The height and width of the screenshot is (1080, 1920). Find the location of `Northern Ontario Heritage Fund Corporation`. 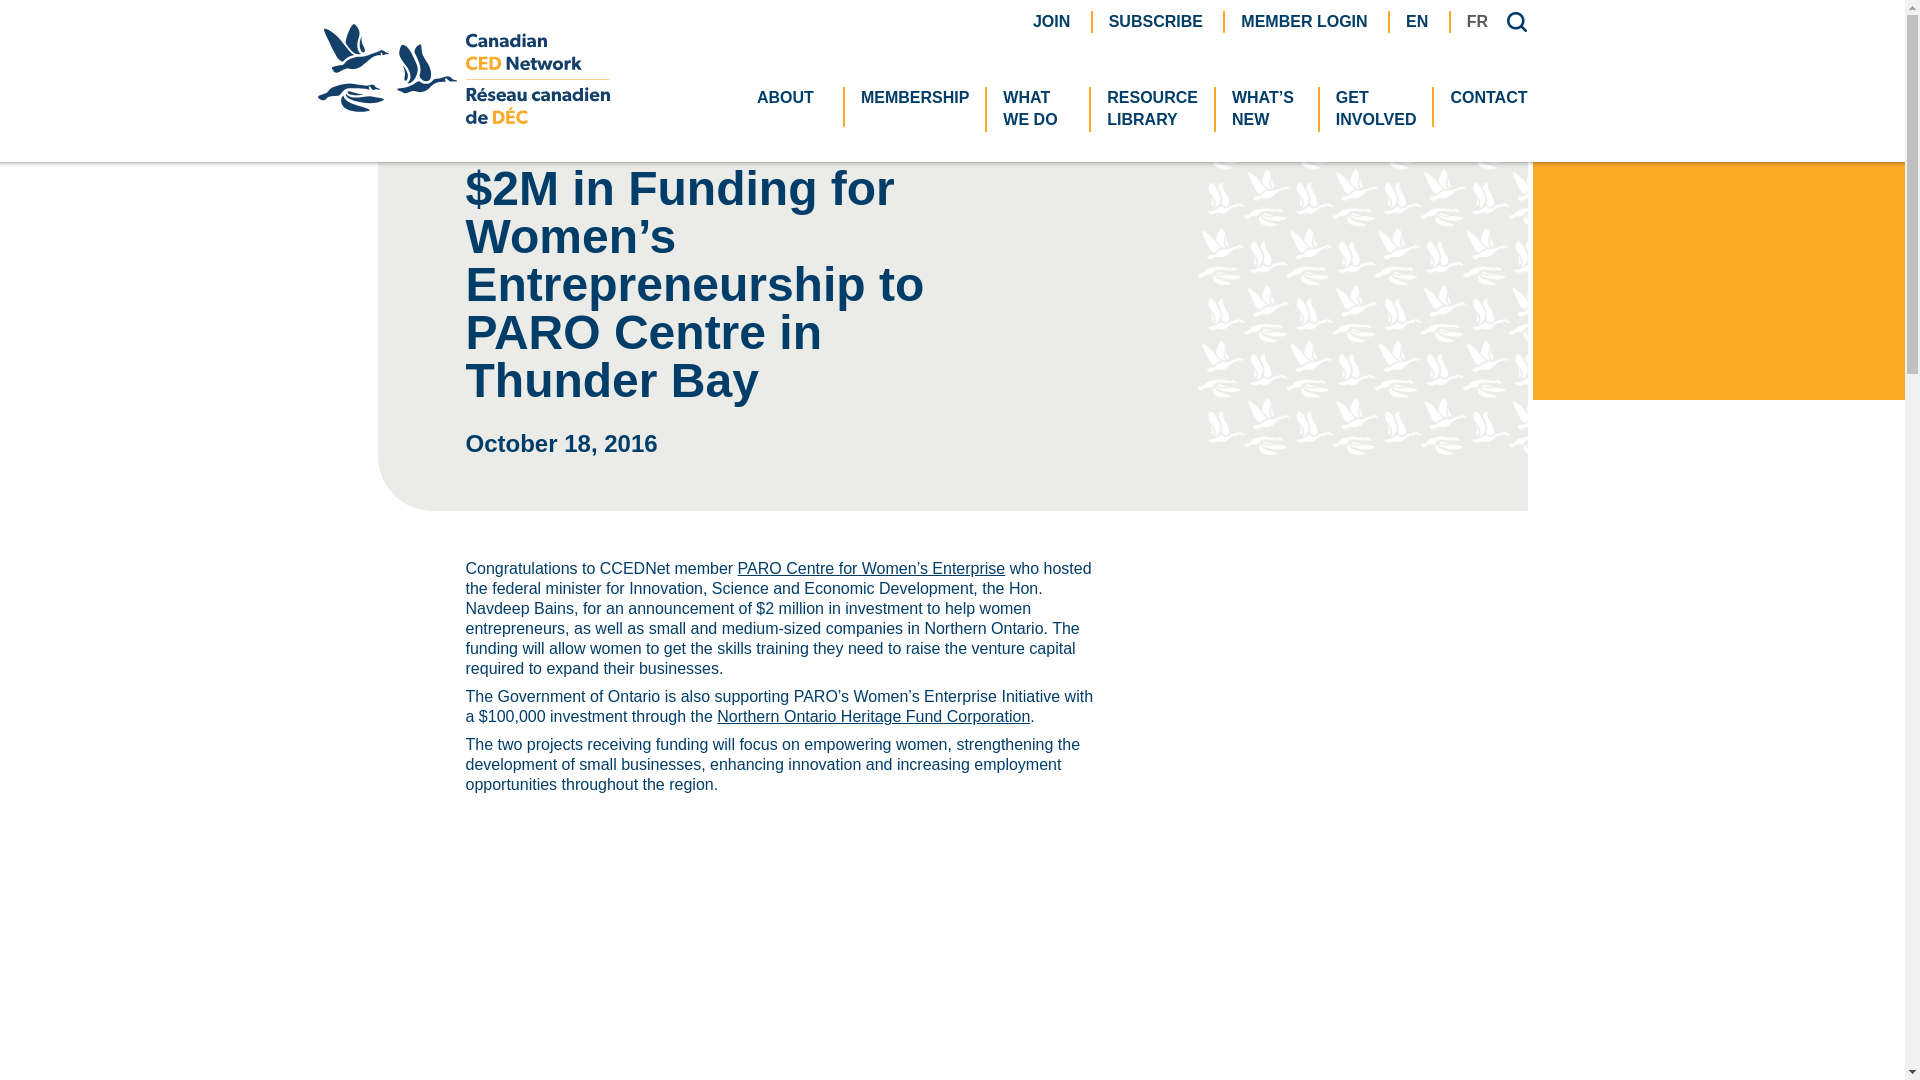

Northern Ontario Heritage Fund Corporation is located at coordinates (872, 716).